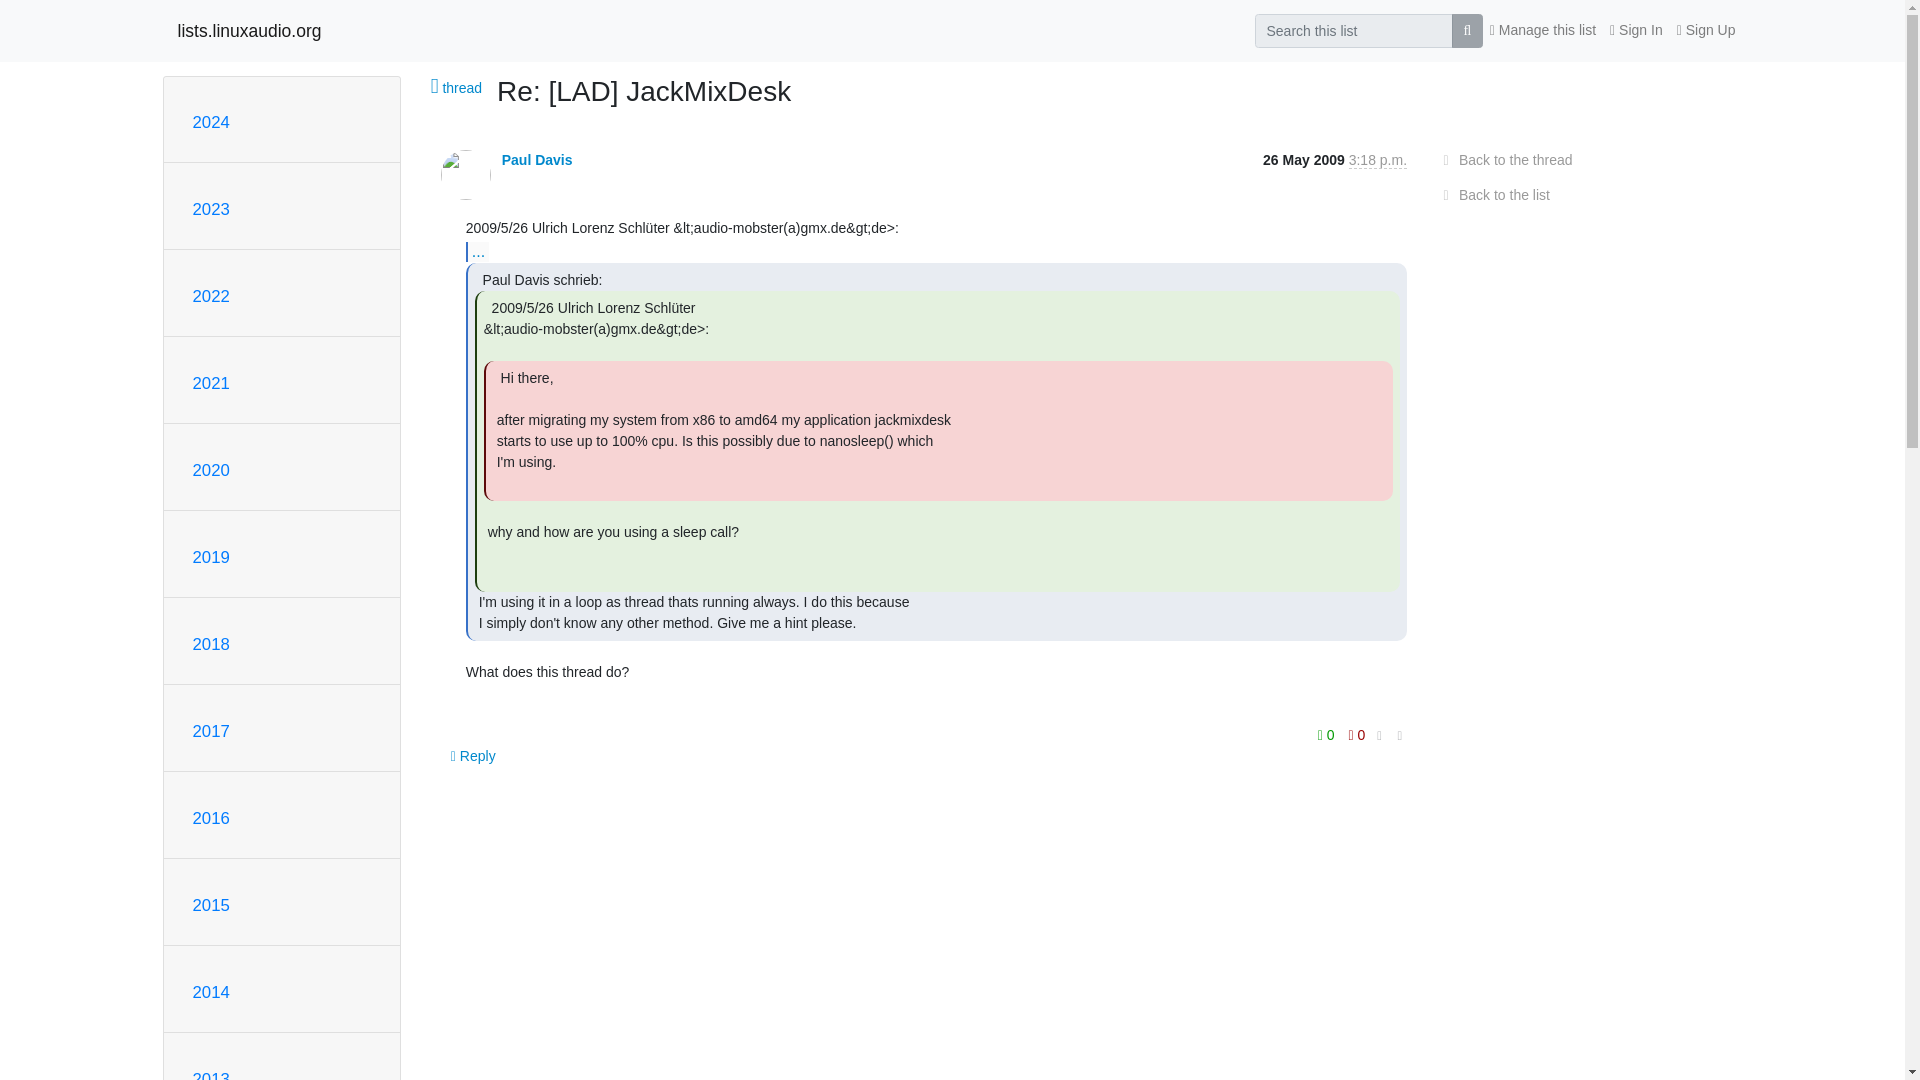  What do you see at coordinates (536, 160) in the screenshot?
I see `See the profile for Paul Davis` at bounding box center [536, 160].